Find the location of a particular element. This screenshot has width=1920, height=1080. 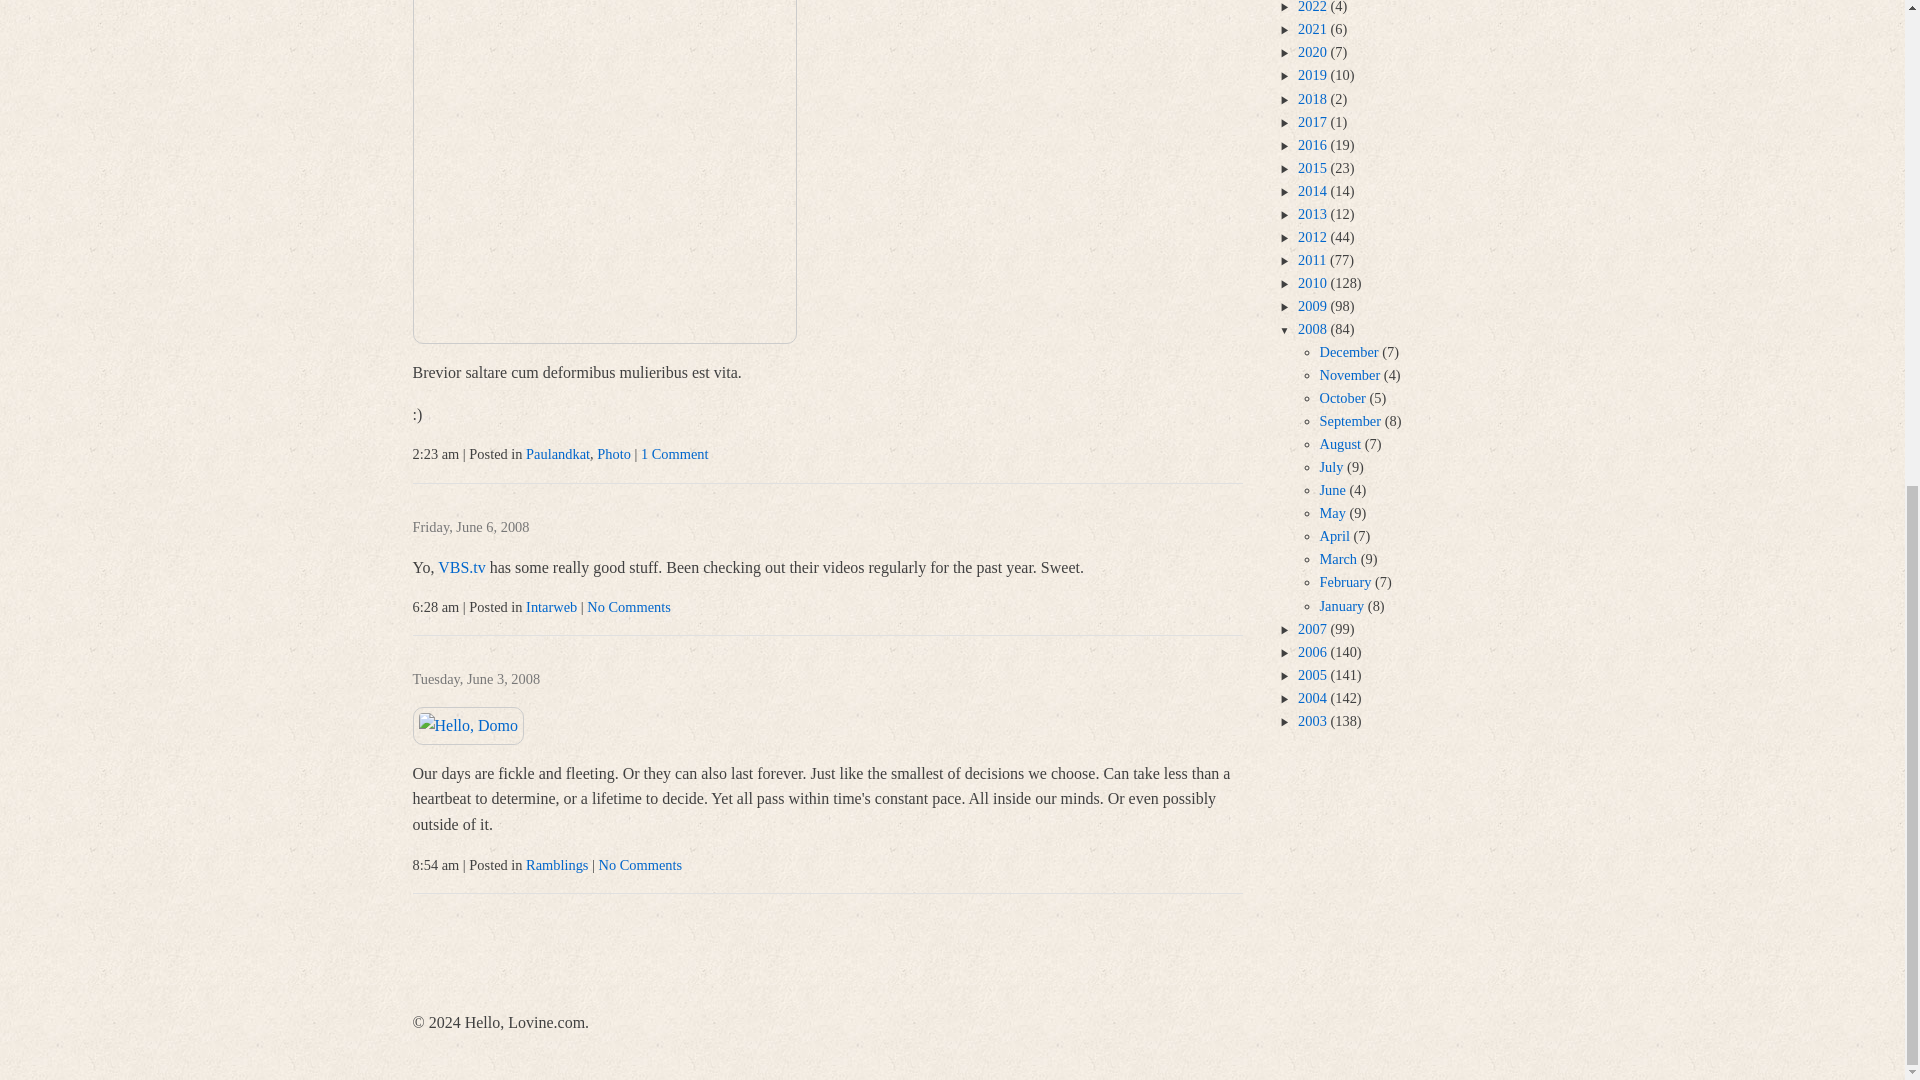

Intarweb is located at coordinates (552, 606).